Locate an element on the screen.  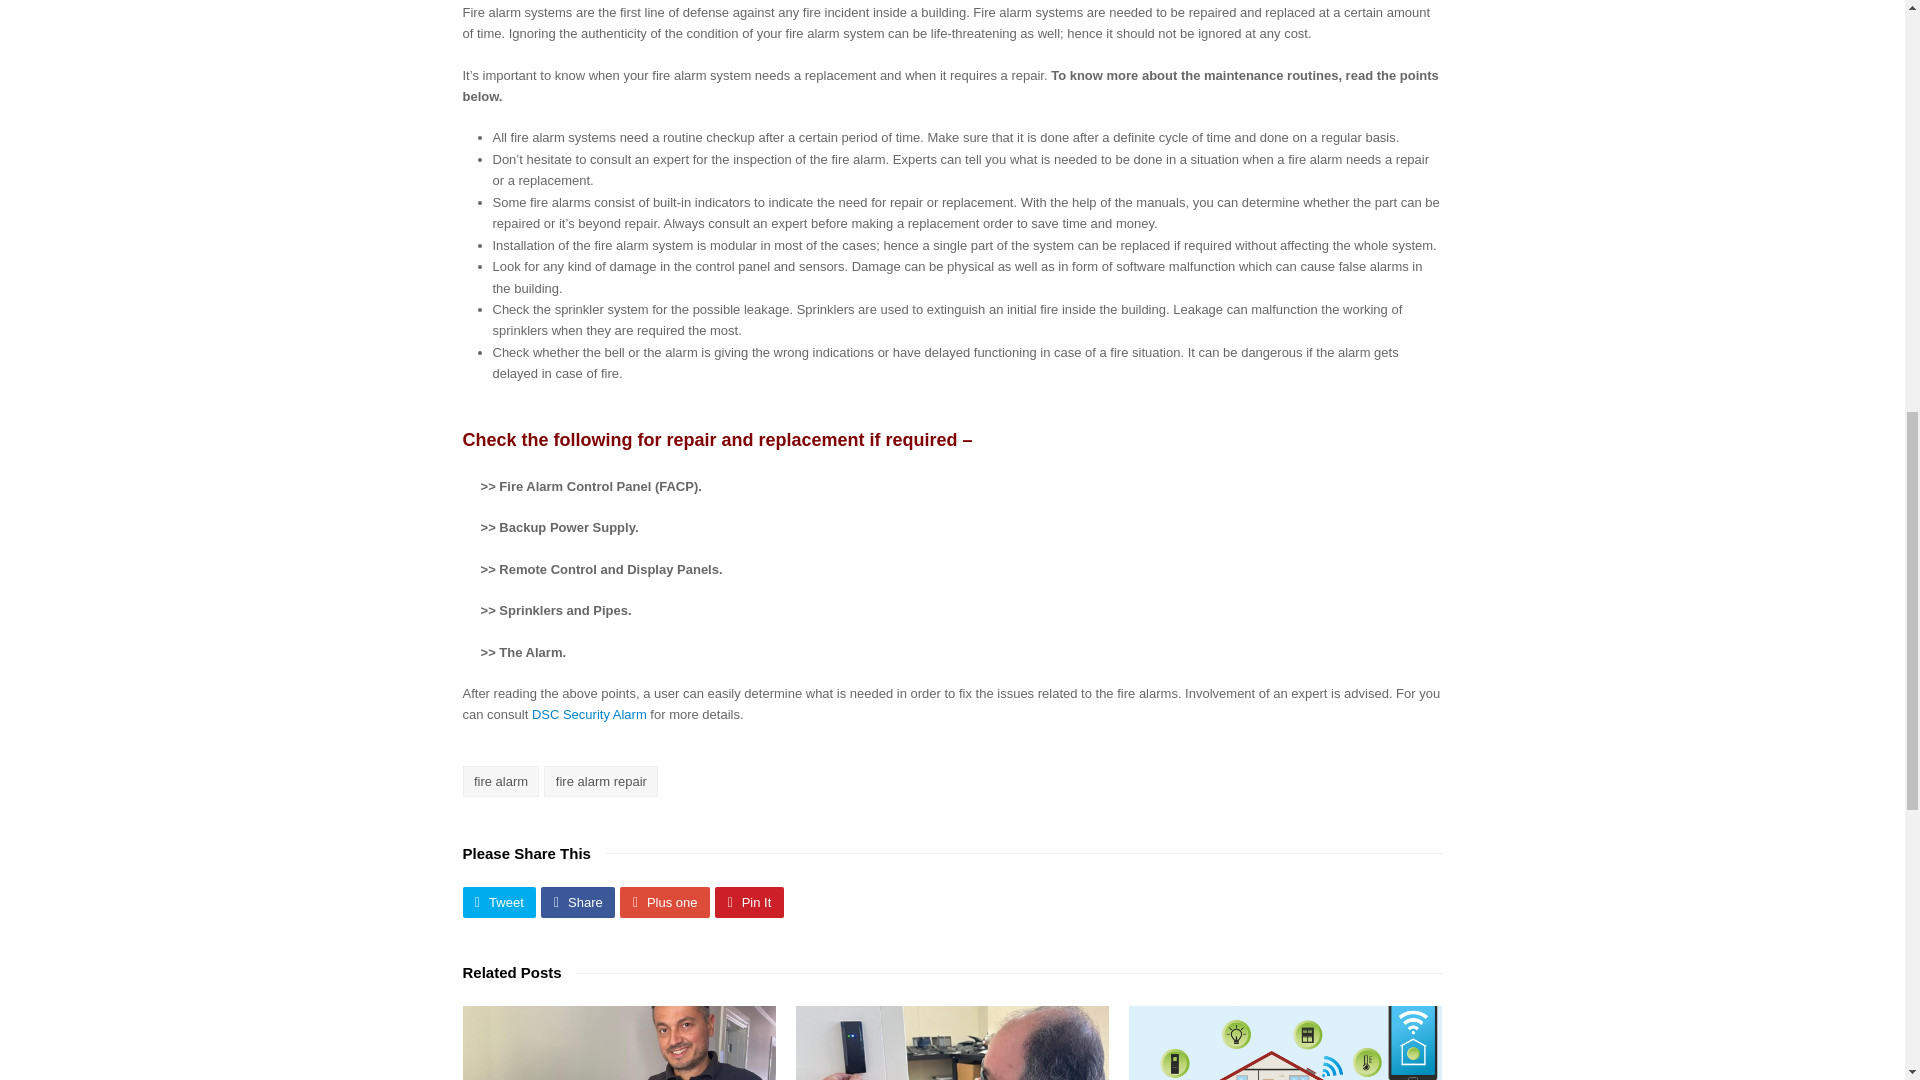
Share on Pinterest is located at coordinates (748, 902).